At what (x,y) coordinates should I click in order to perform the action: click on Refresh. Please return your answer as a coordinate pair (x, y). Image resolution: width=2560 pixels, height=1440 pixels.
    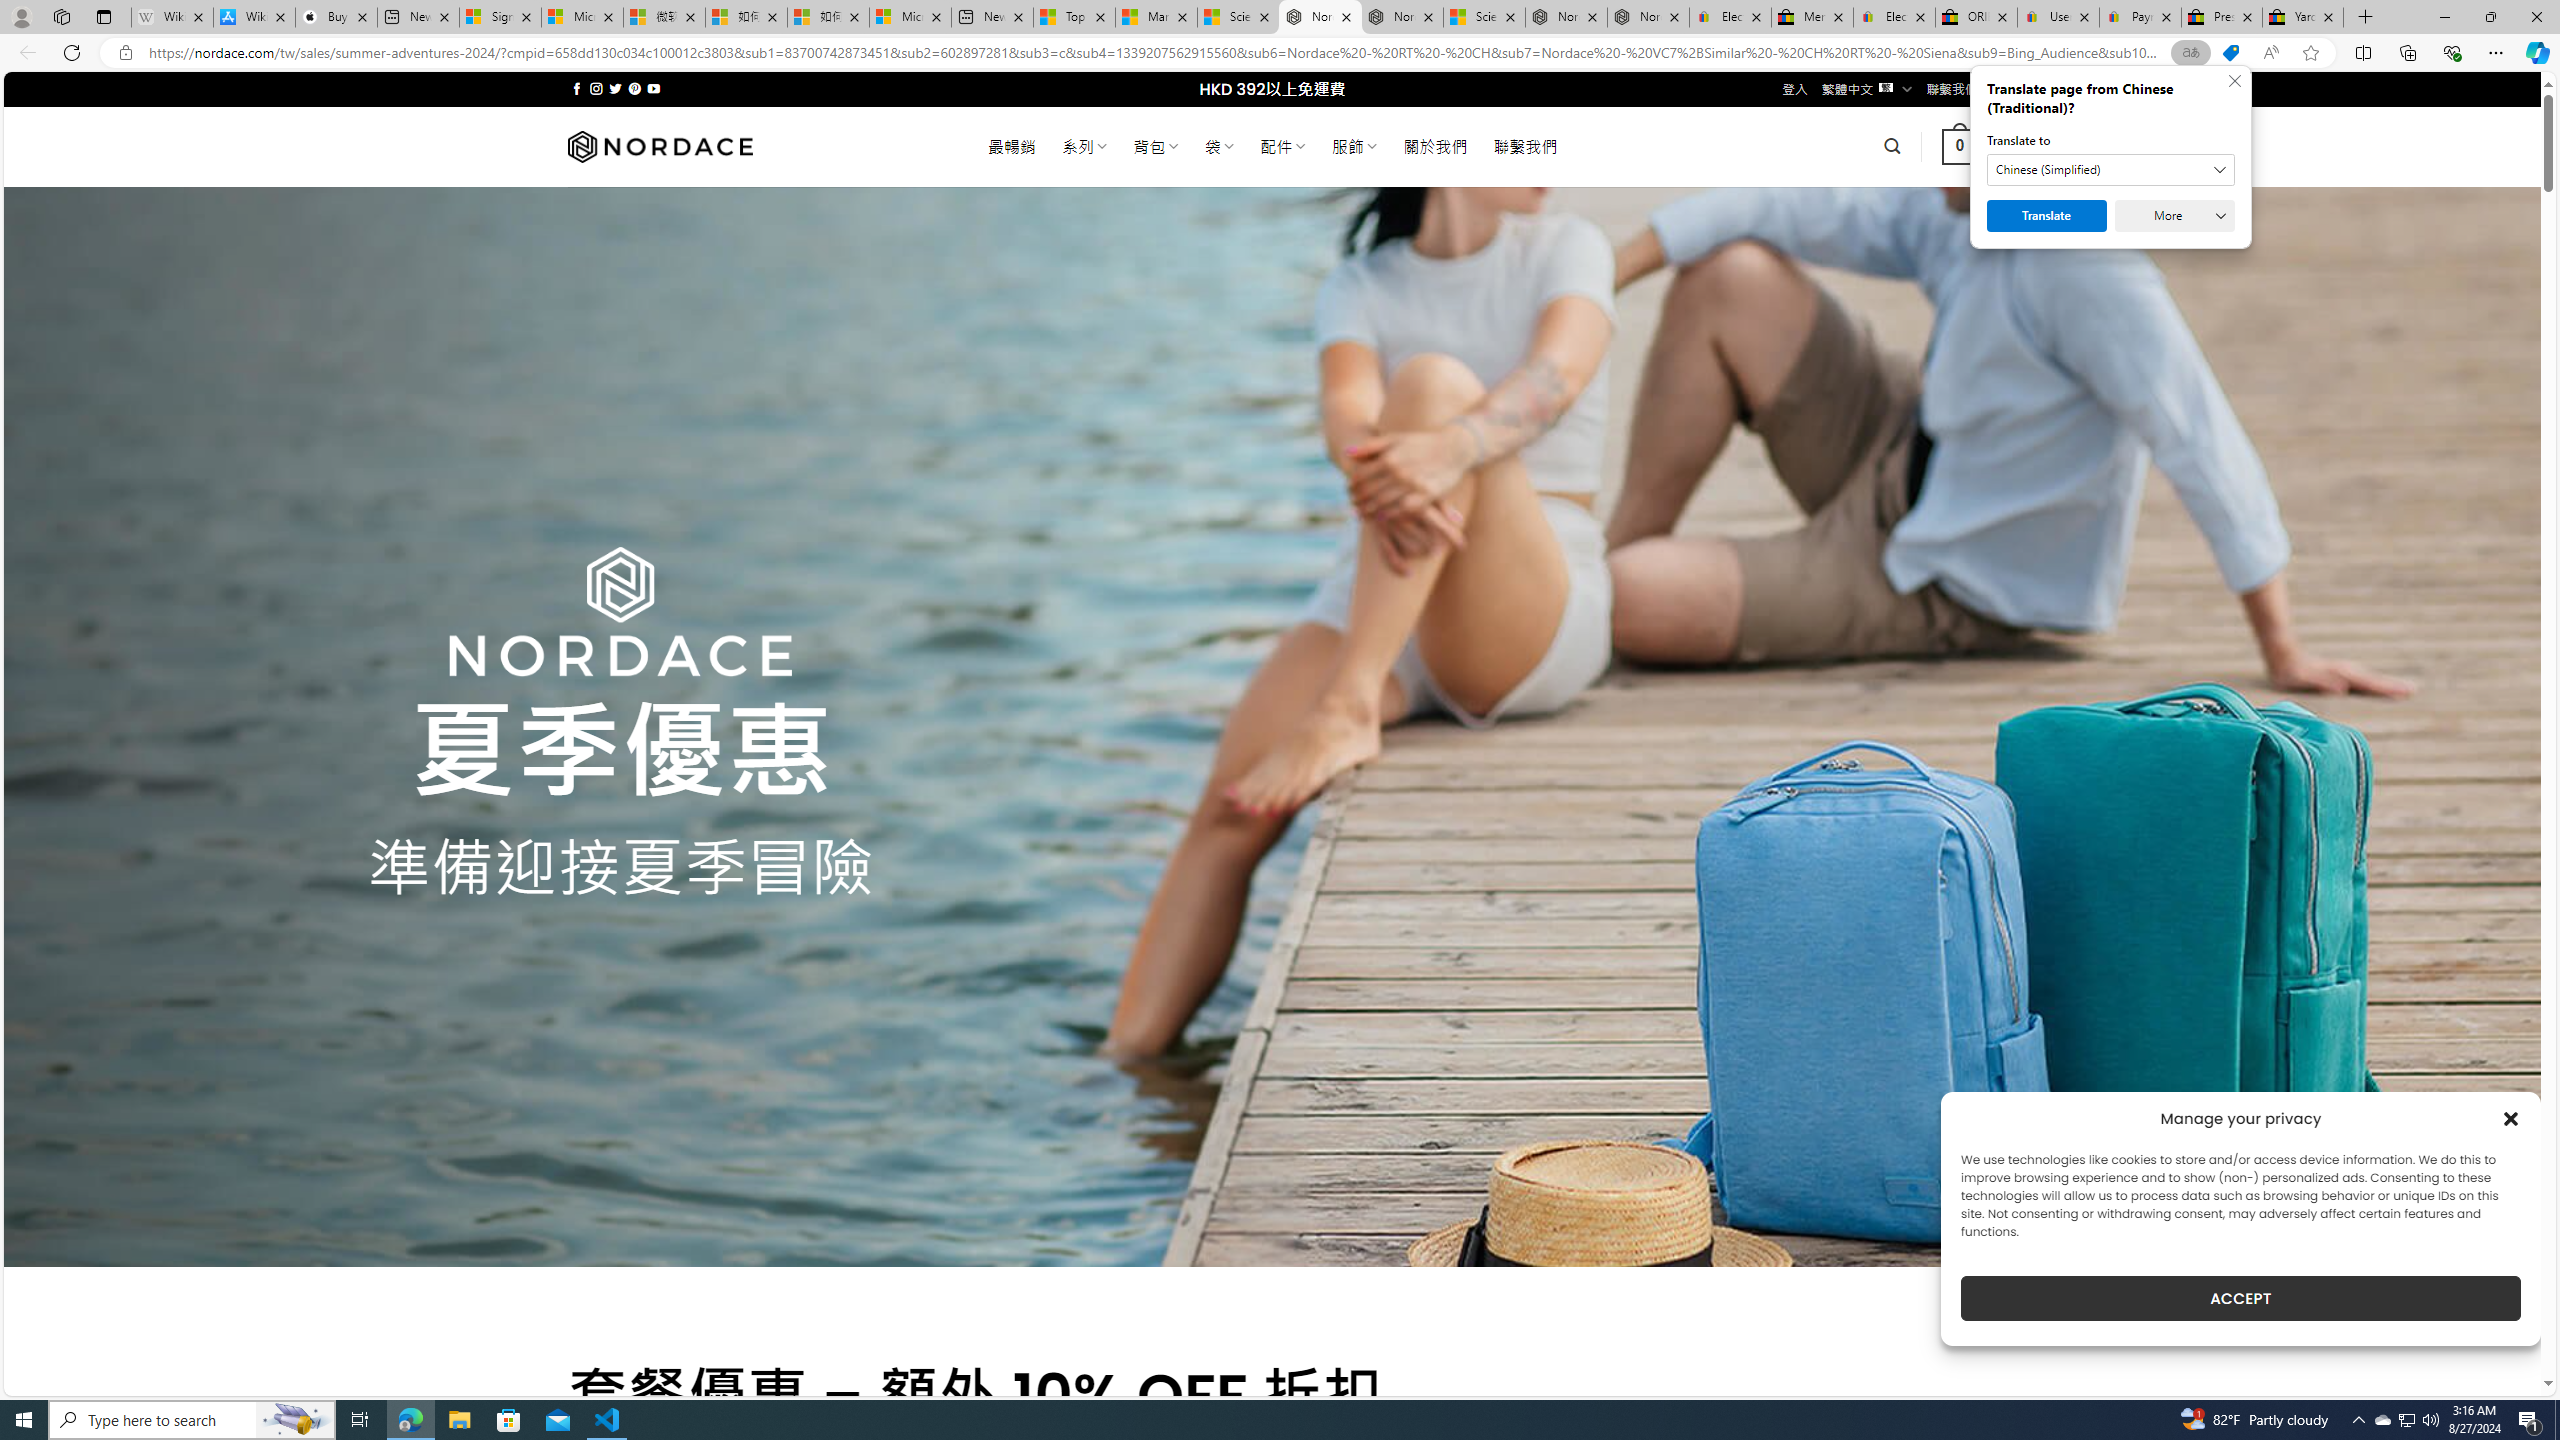
    Looking at the image, I should click on (72, 52).